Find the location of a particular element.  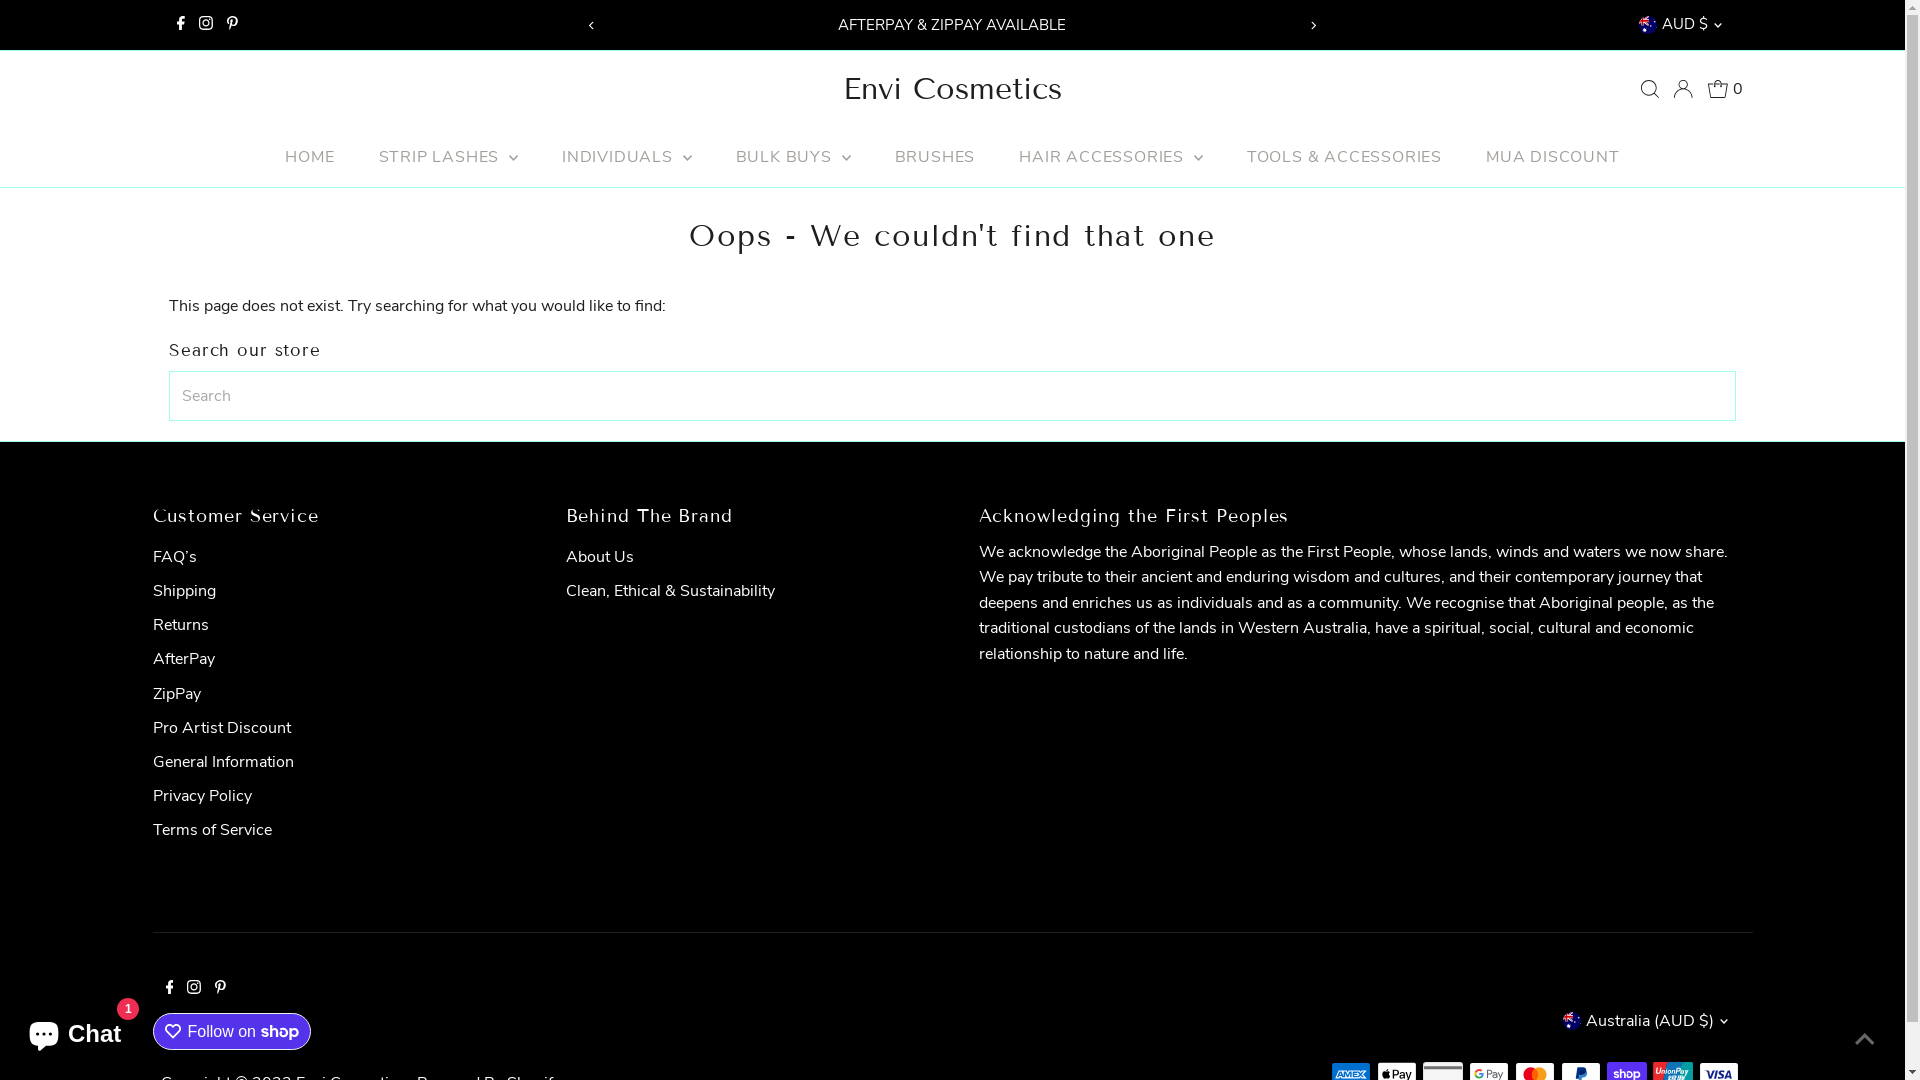

About Us is located at coordinates (600, 557).